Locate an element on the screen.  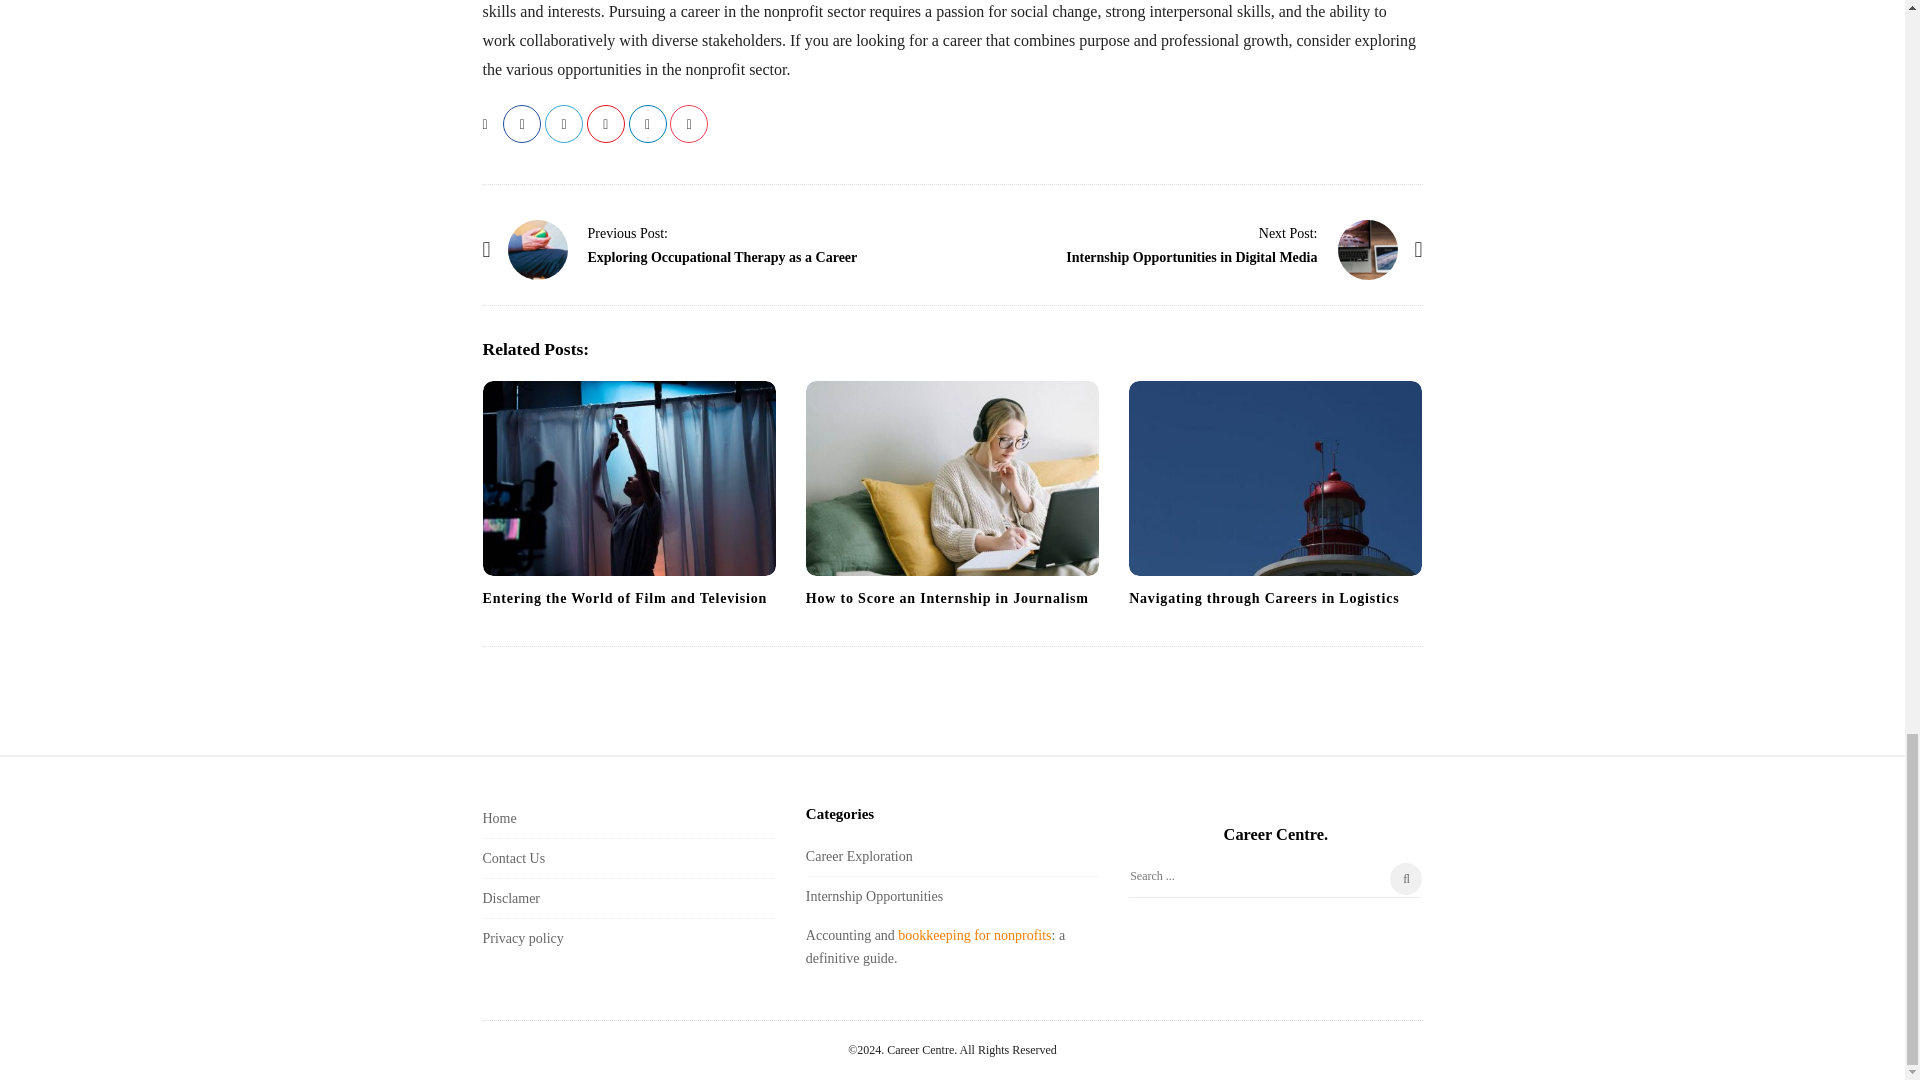
How to Score an Internship in Journalism is located at coordinates (947, 598).